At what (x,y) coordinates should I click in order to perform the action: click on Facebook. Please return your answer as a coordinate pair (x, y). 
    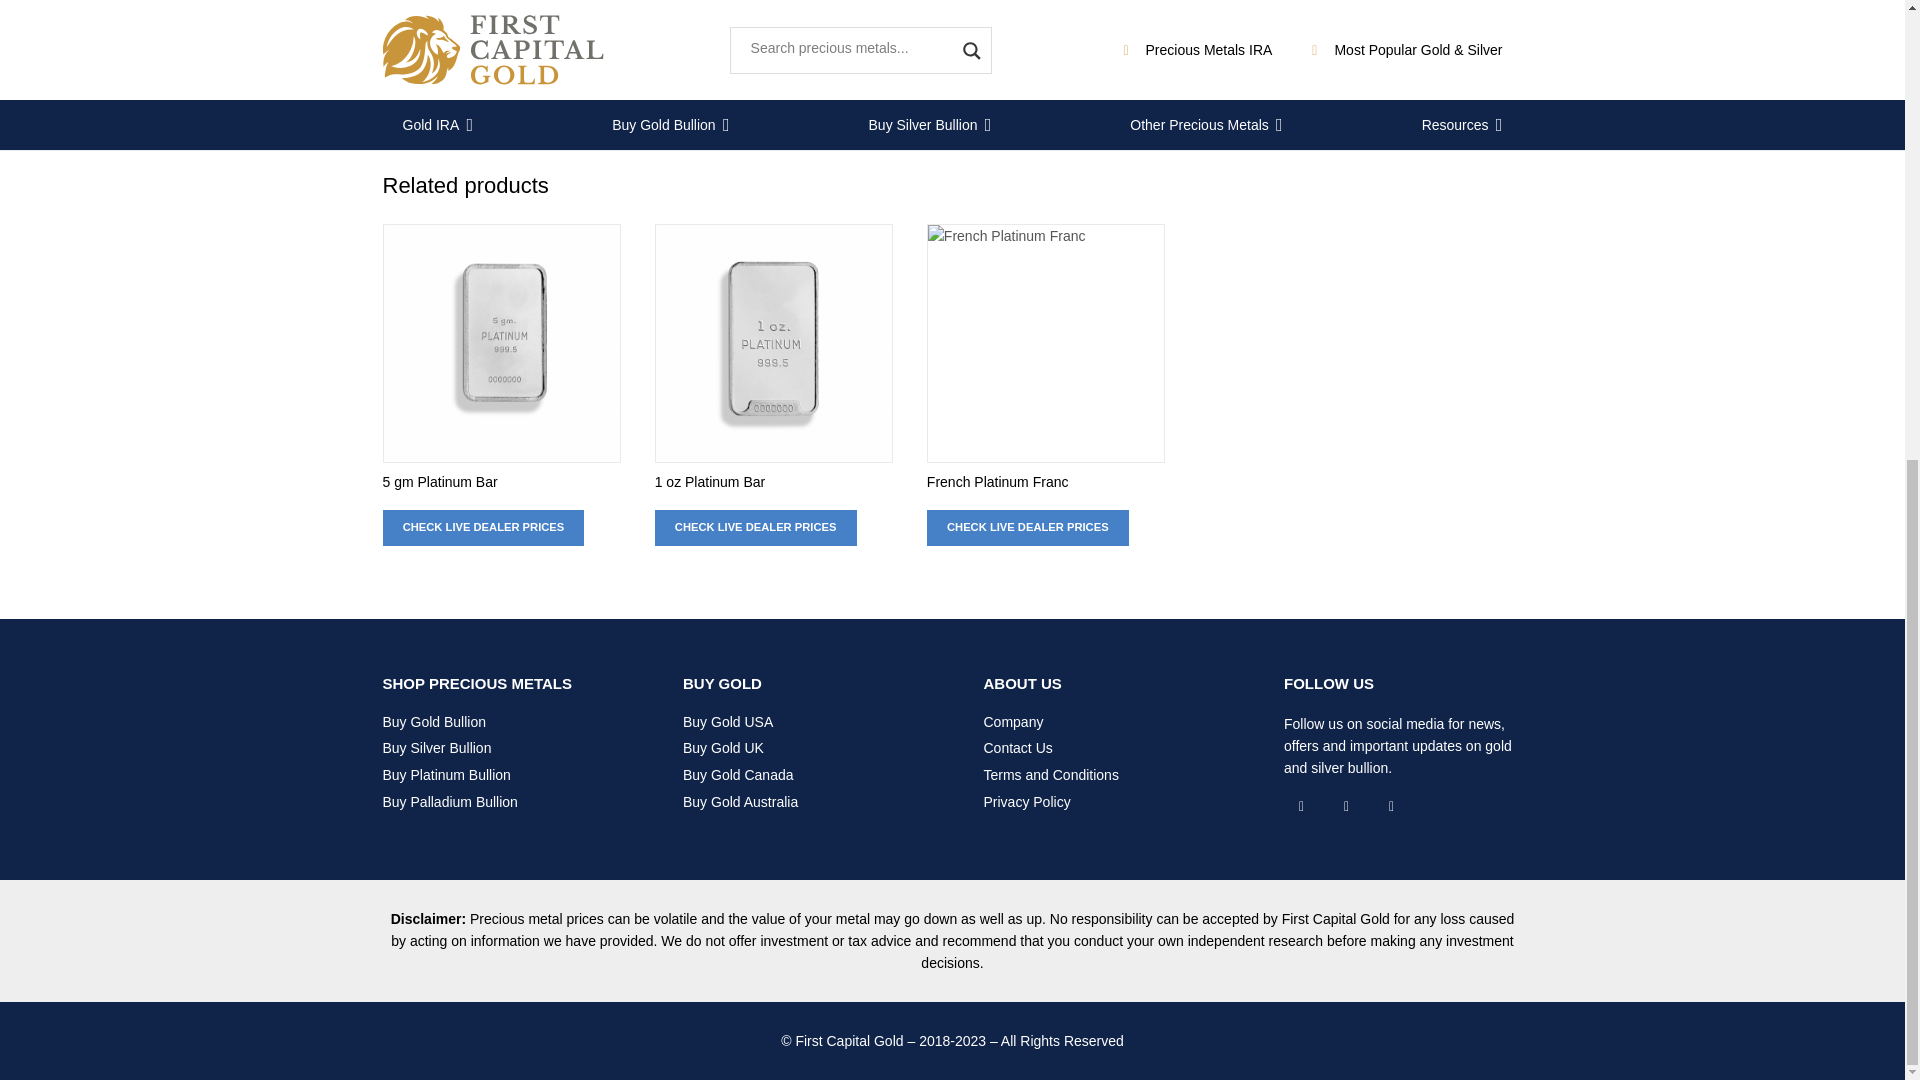
    Looking at the image, I should click on (1302, 806).